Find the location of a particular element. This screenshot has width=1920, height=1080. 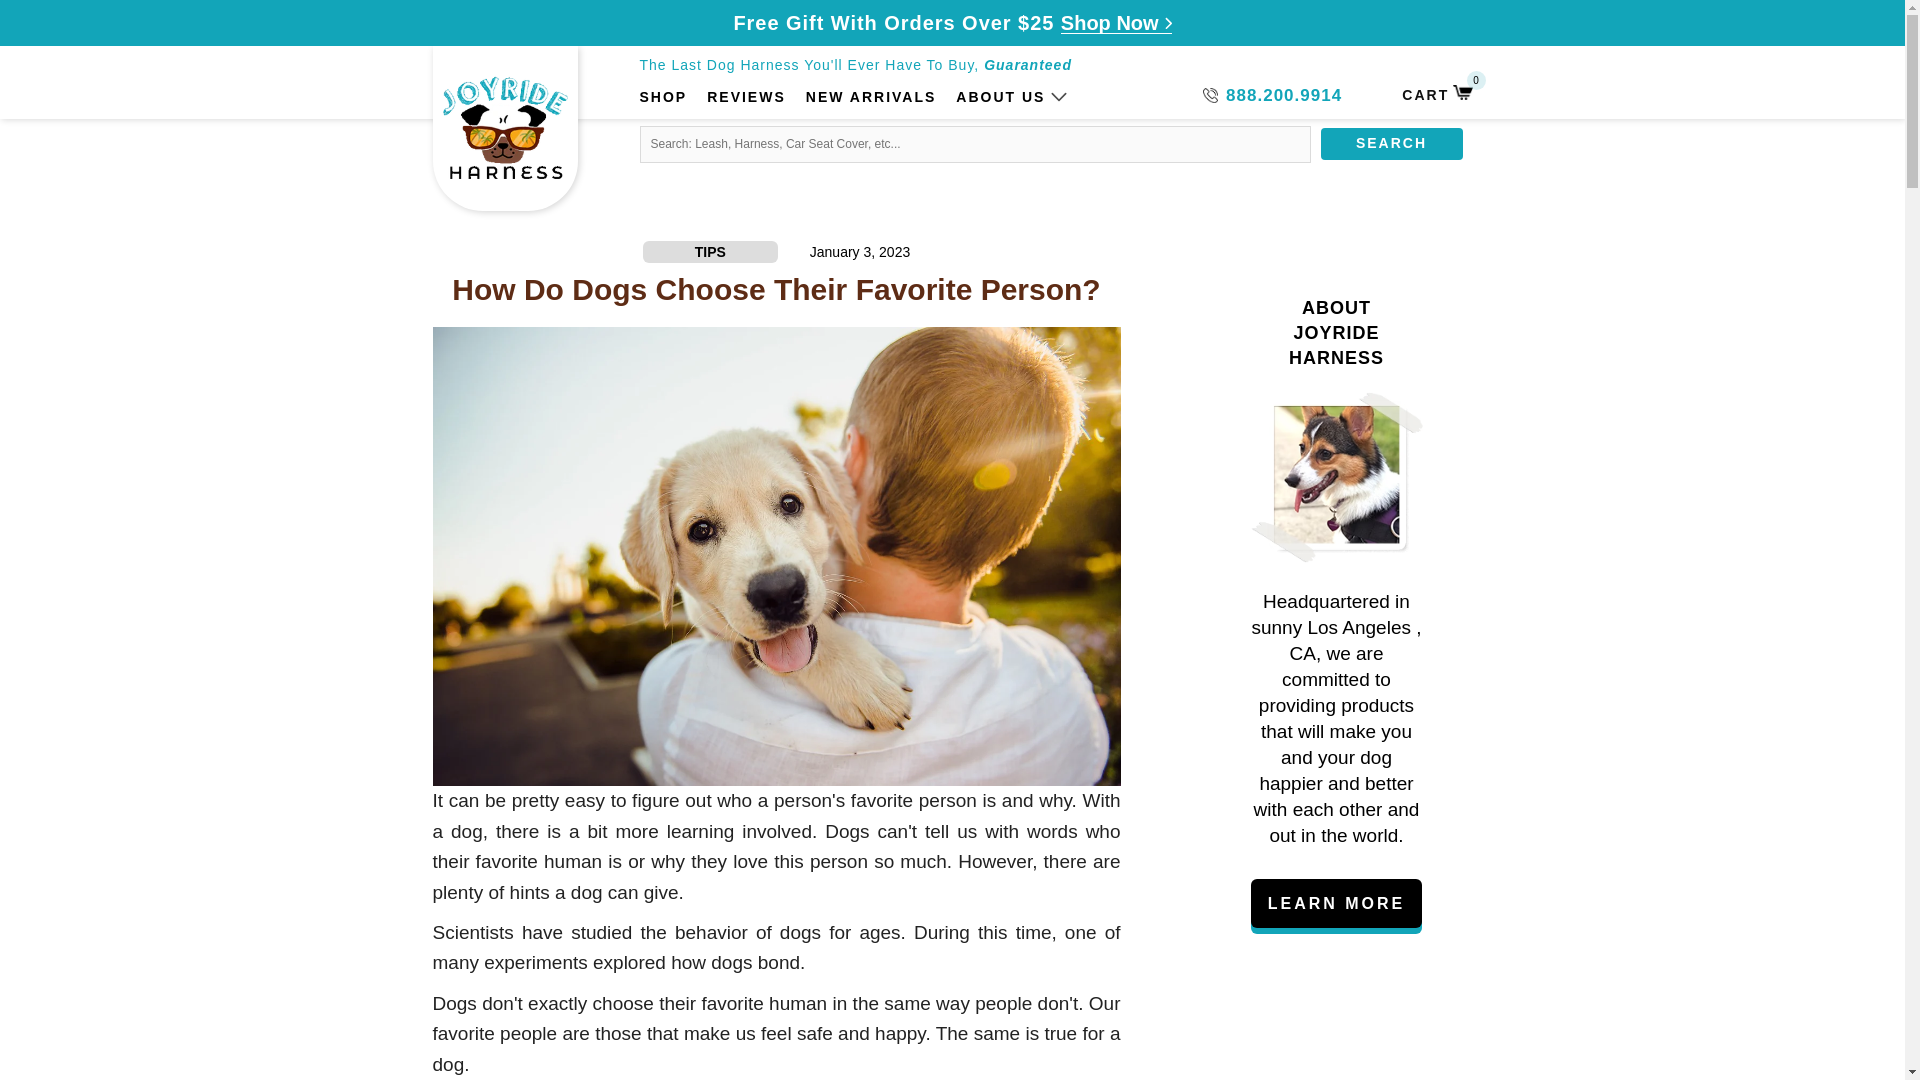

Shop Now is located at coordinates (1272, 96).